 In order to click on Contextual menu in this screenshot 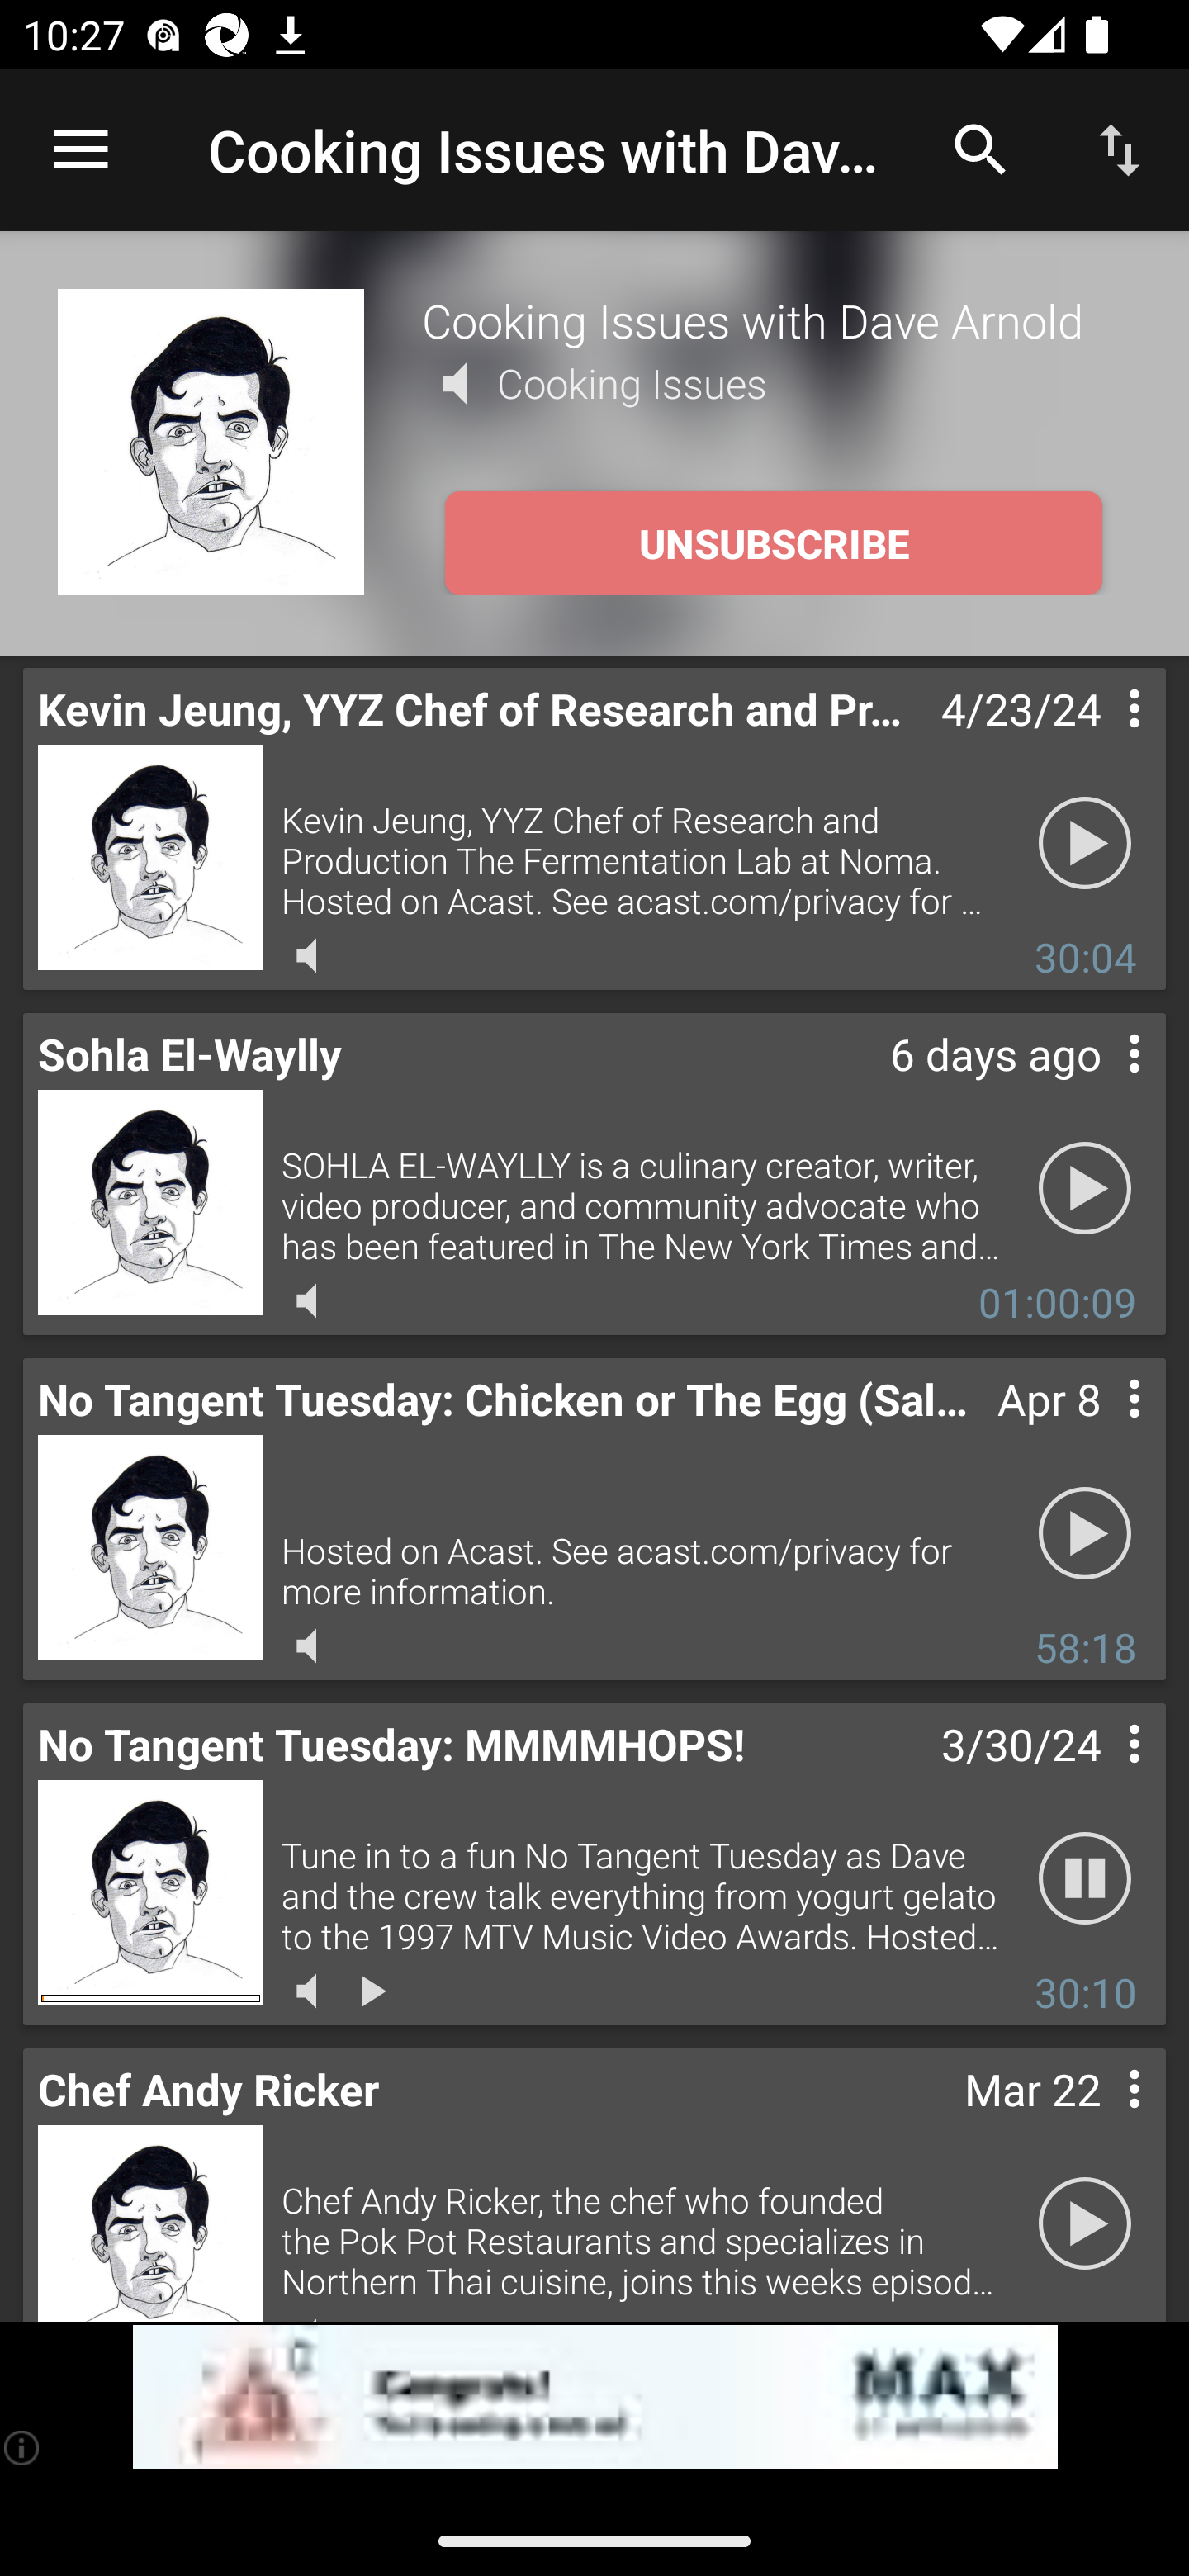, I will do `click(1098, 1775)`.